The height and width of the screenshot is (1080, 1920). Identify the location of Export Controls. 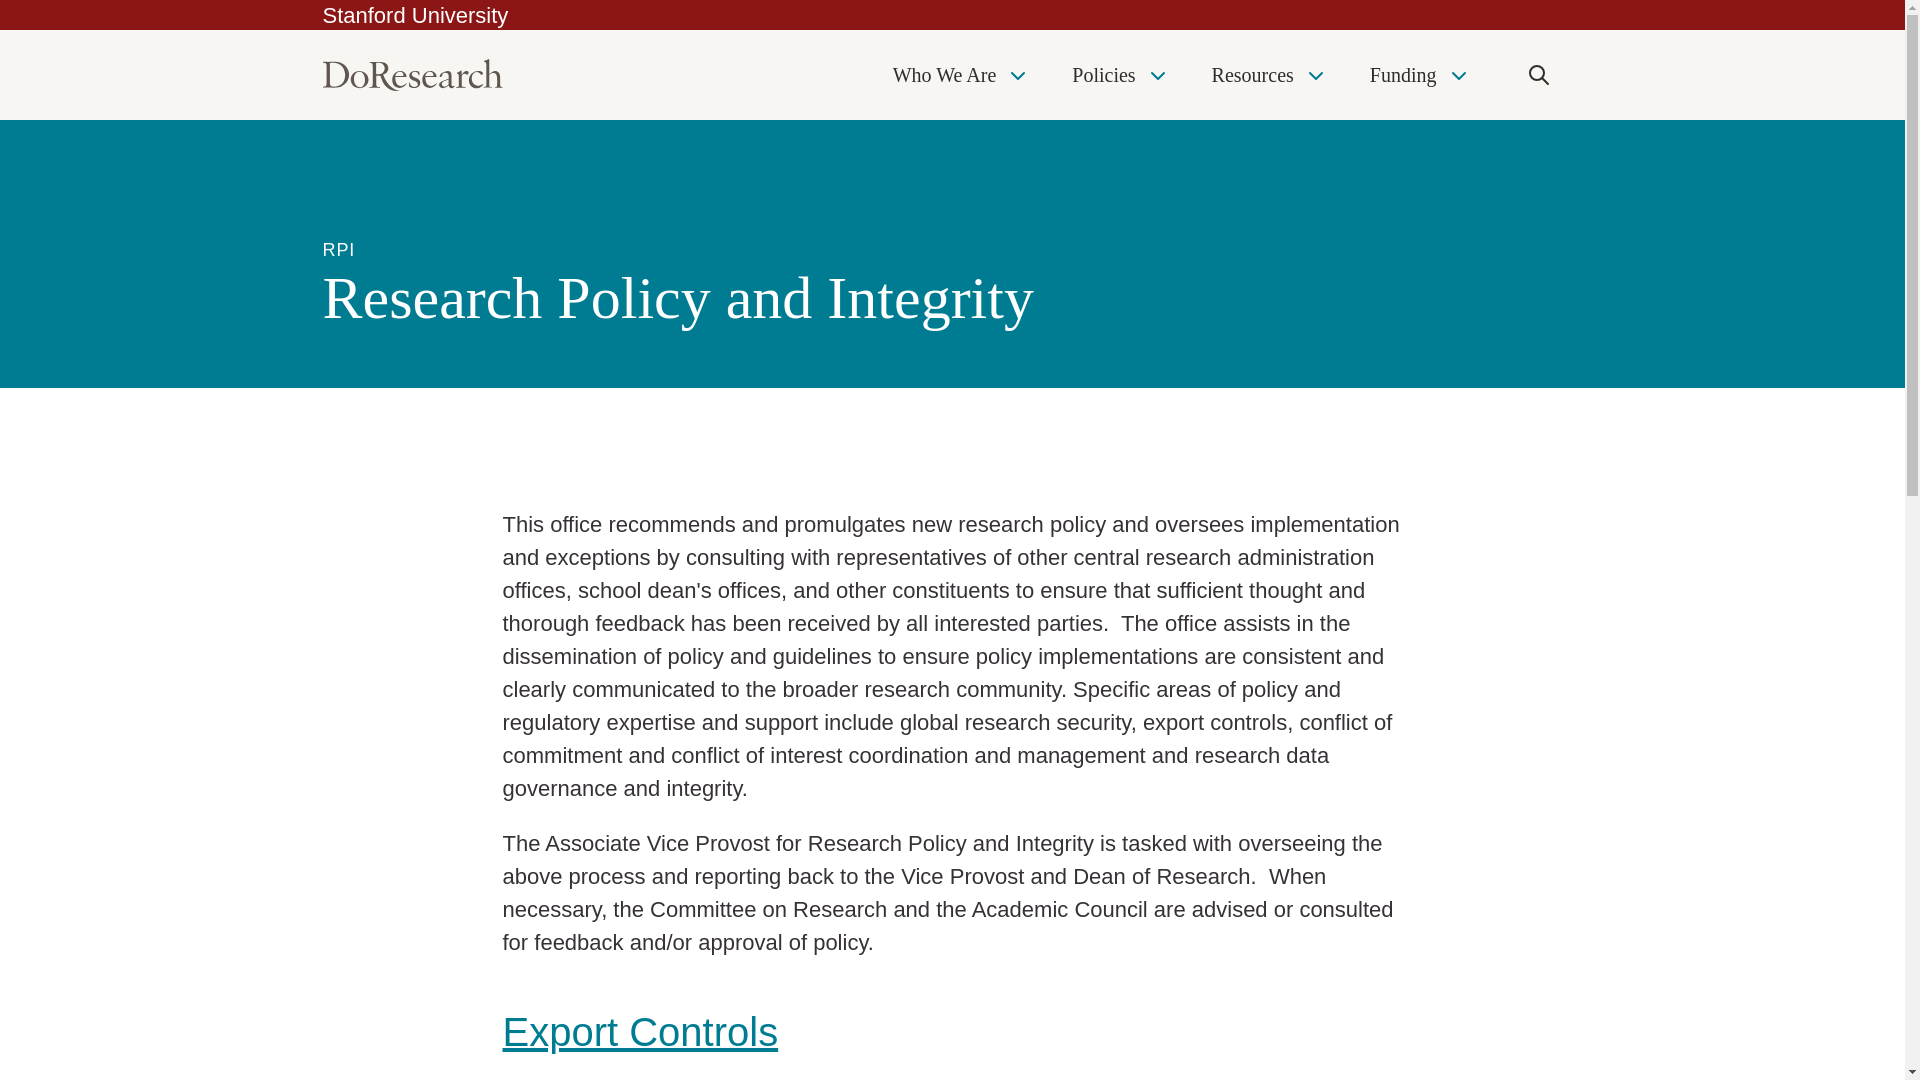
(639, 1032).